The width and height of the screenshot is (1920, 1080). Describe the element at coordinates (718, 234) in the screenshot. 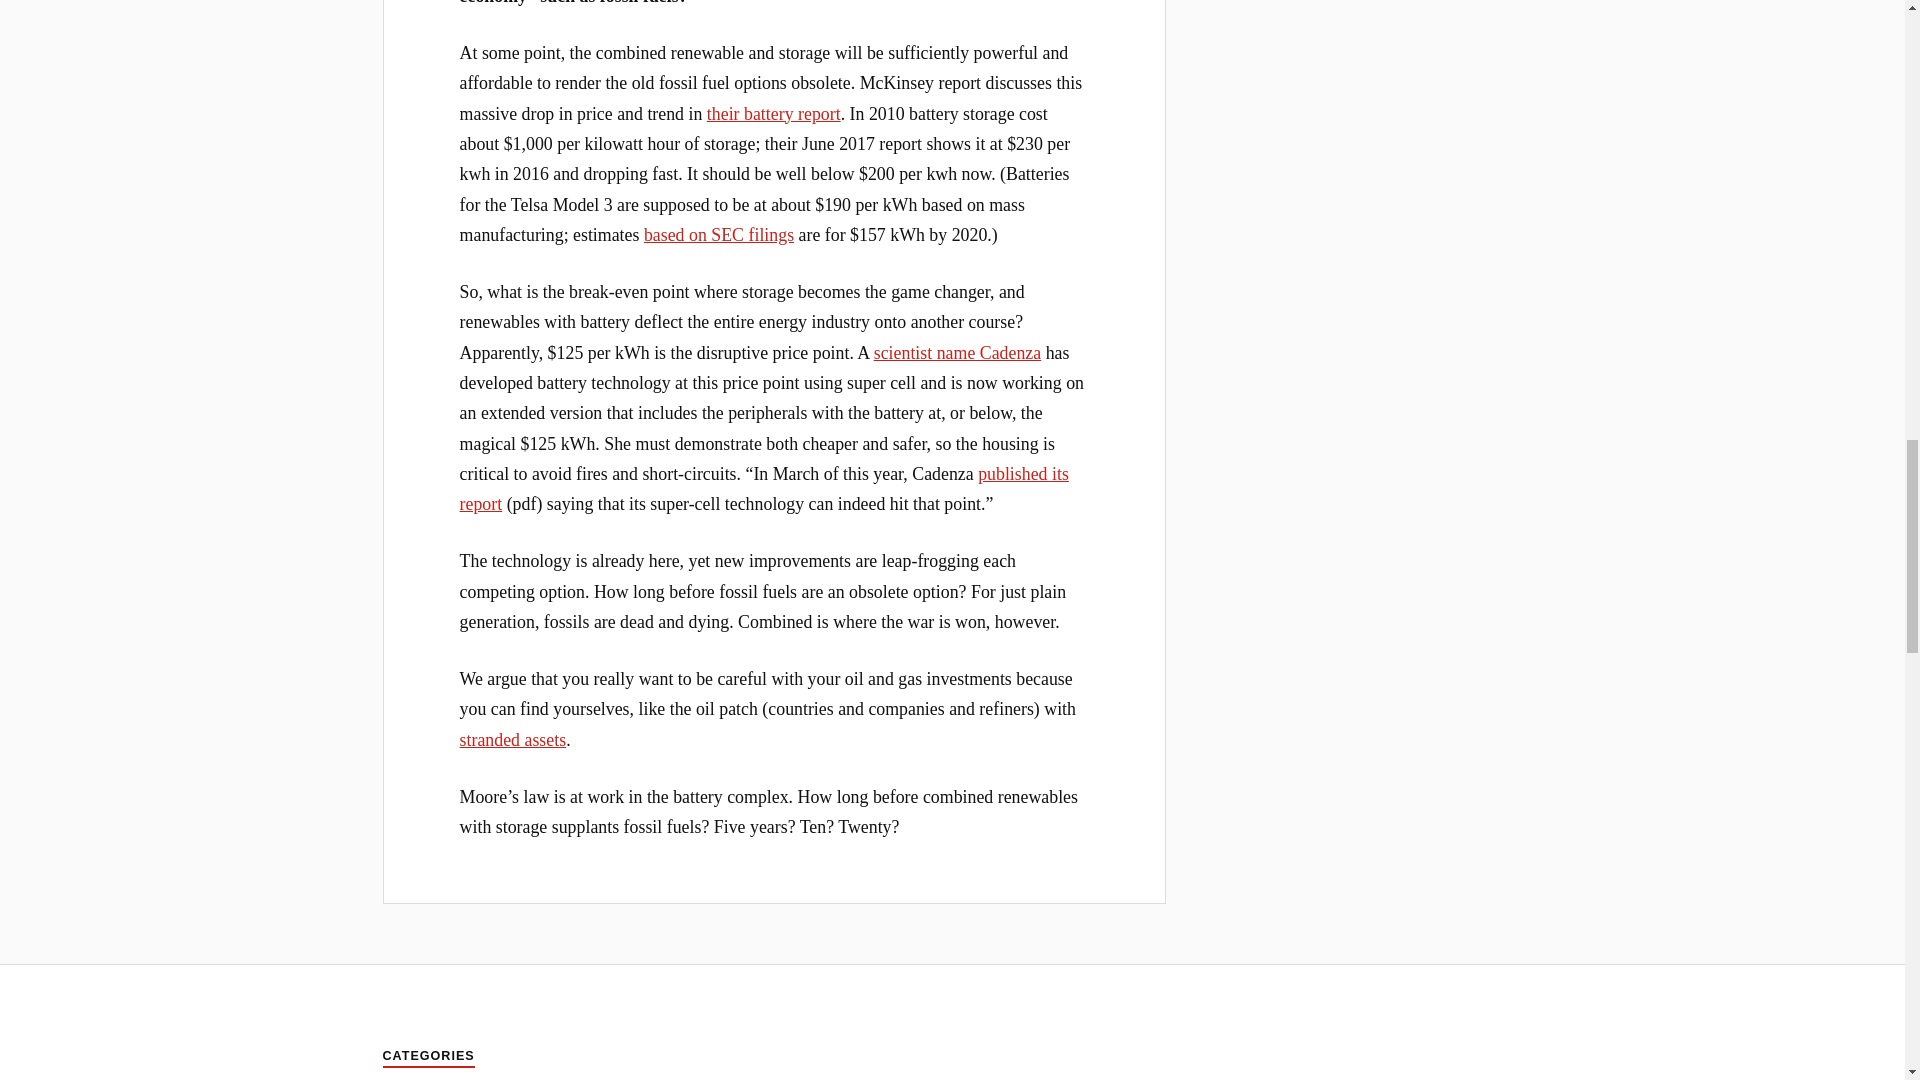

I see `based on SEC filings` at that location.